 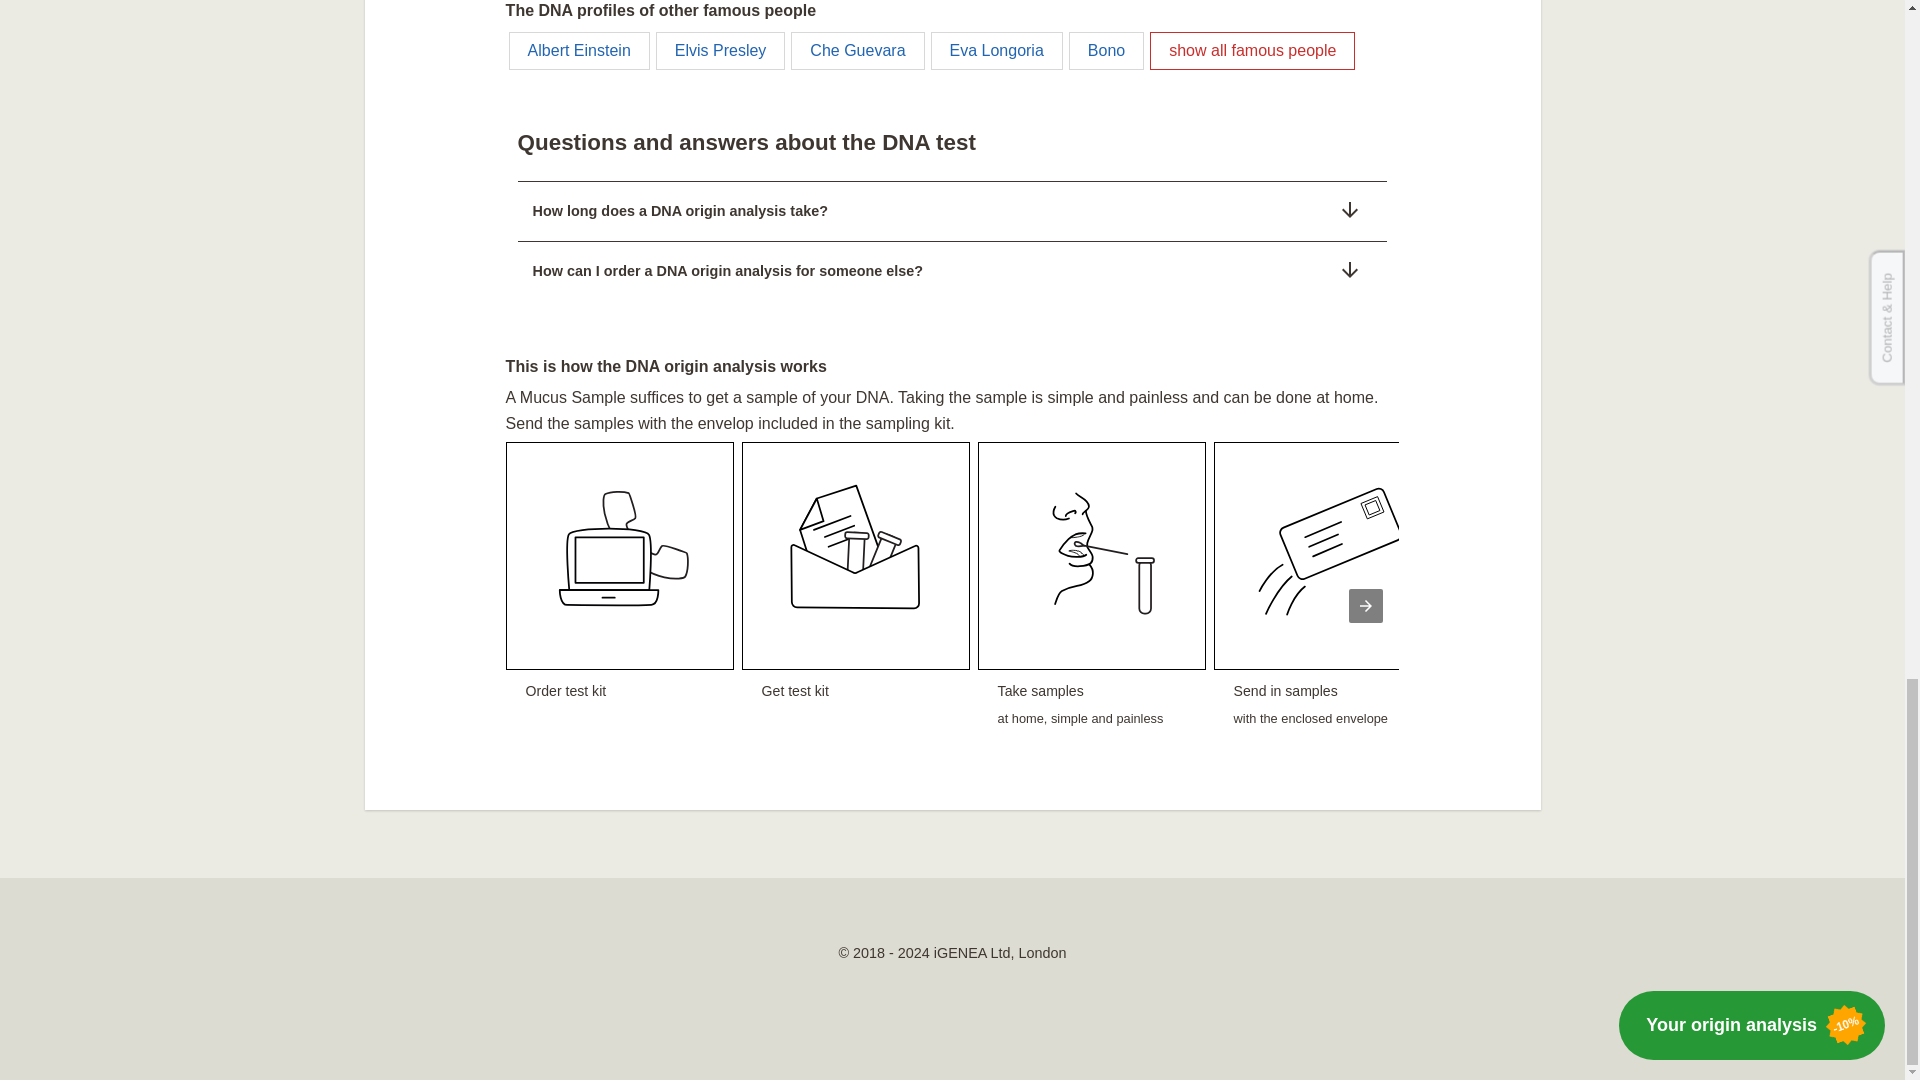 I want to click on Order test kit, so click(x=620, y=606).